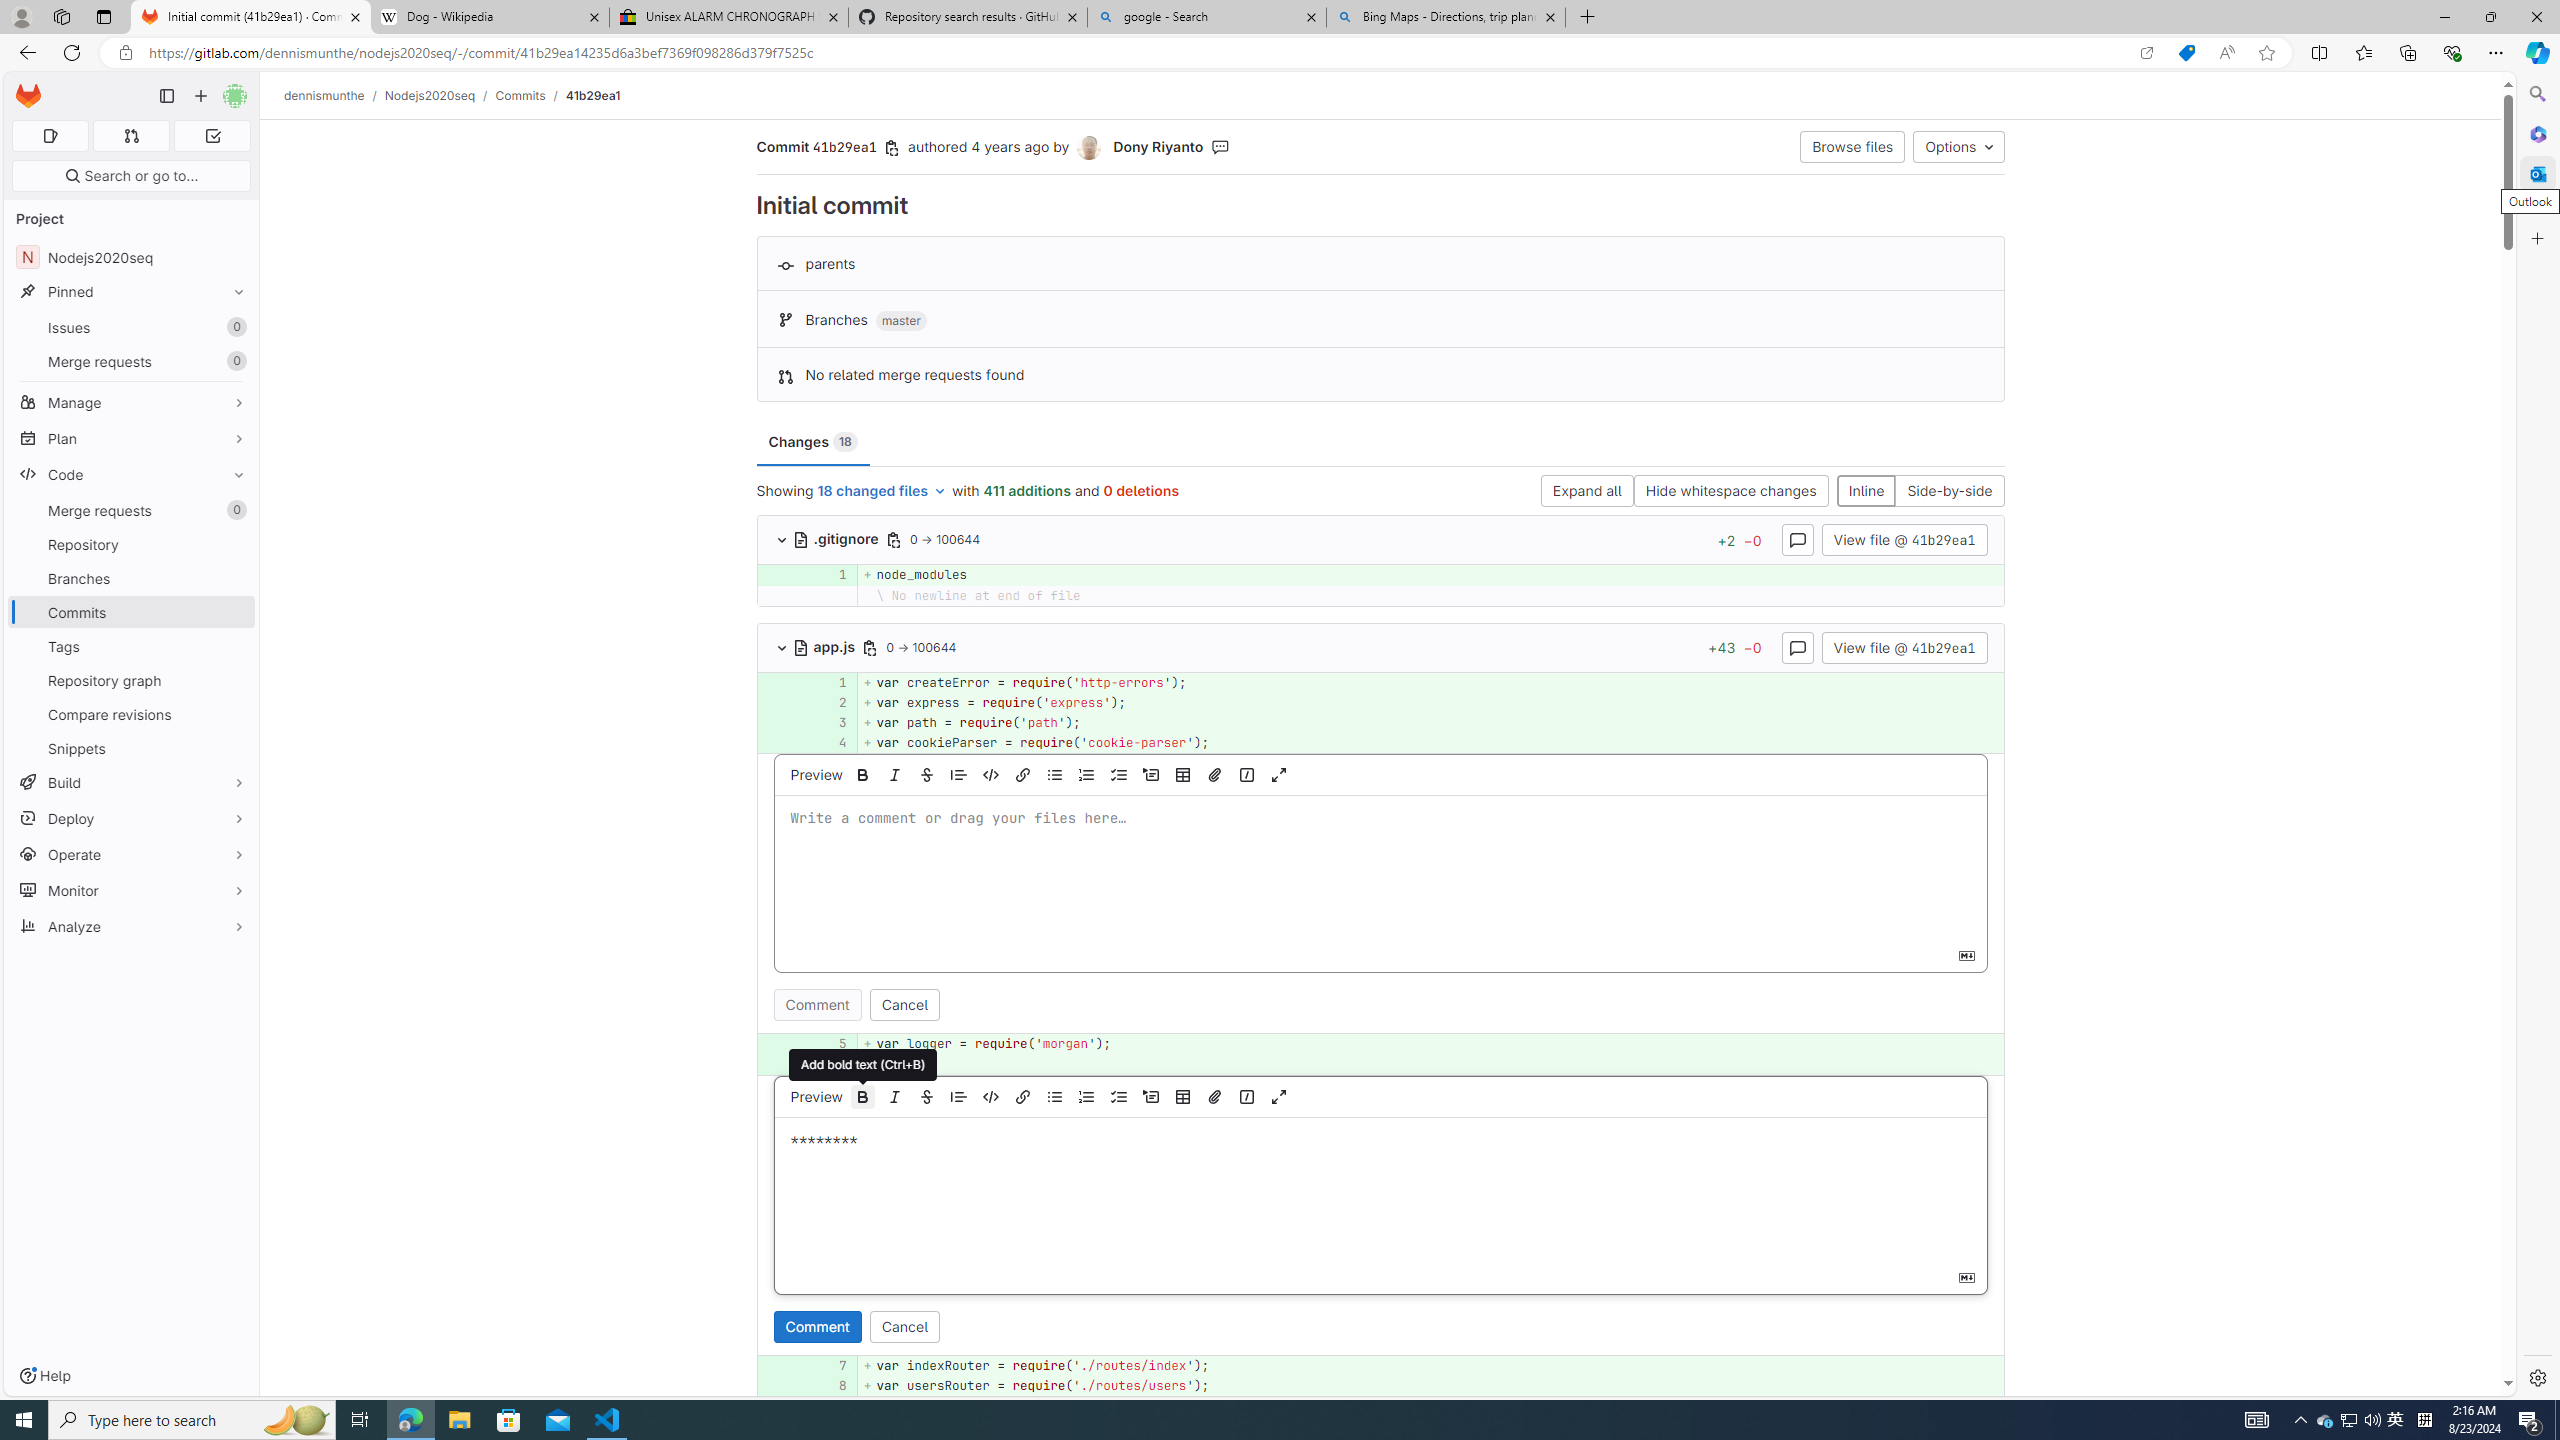  I want to click on Shopping in Microsoft Edge, so click(2186, 53).